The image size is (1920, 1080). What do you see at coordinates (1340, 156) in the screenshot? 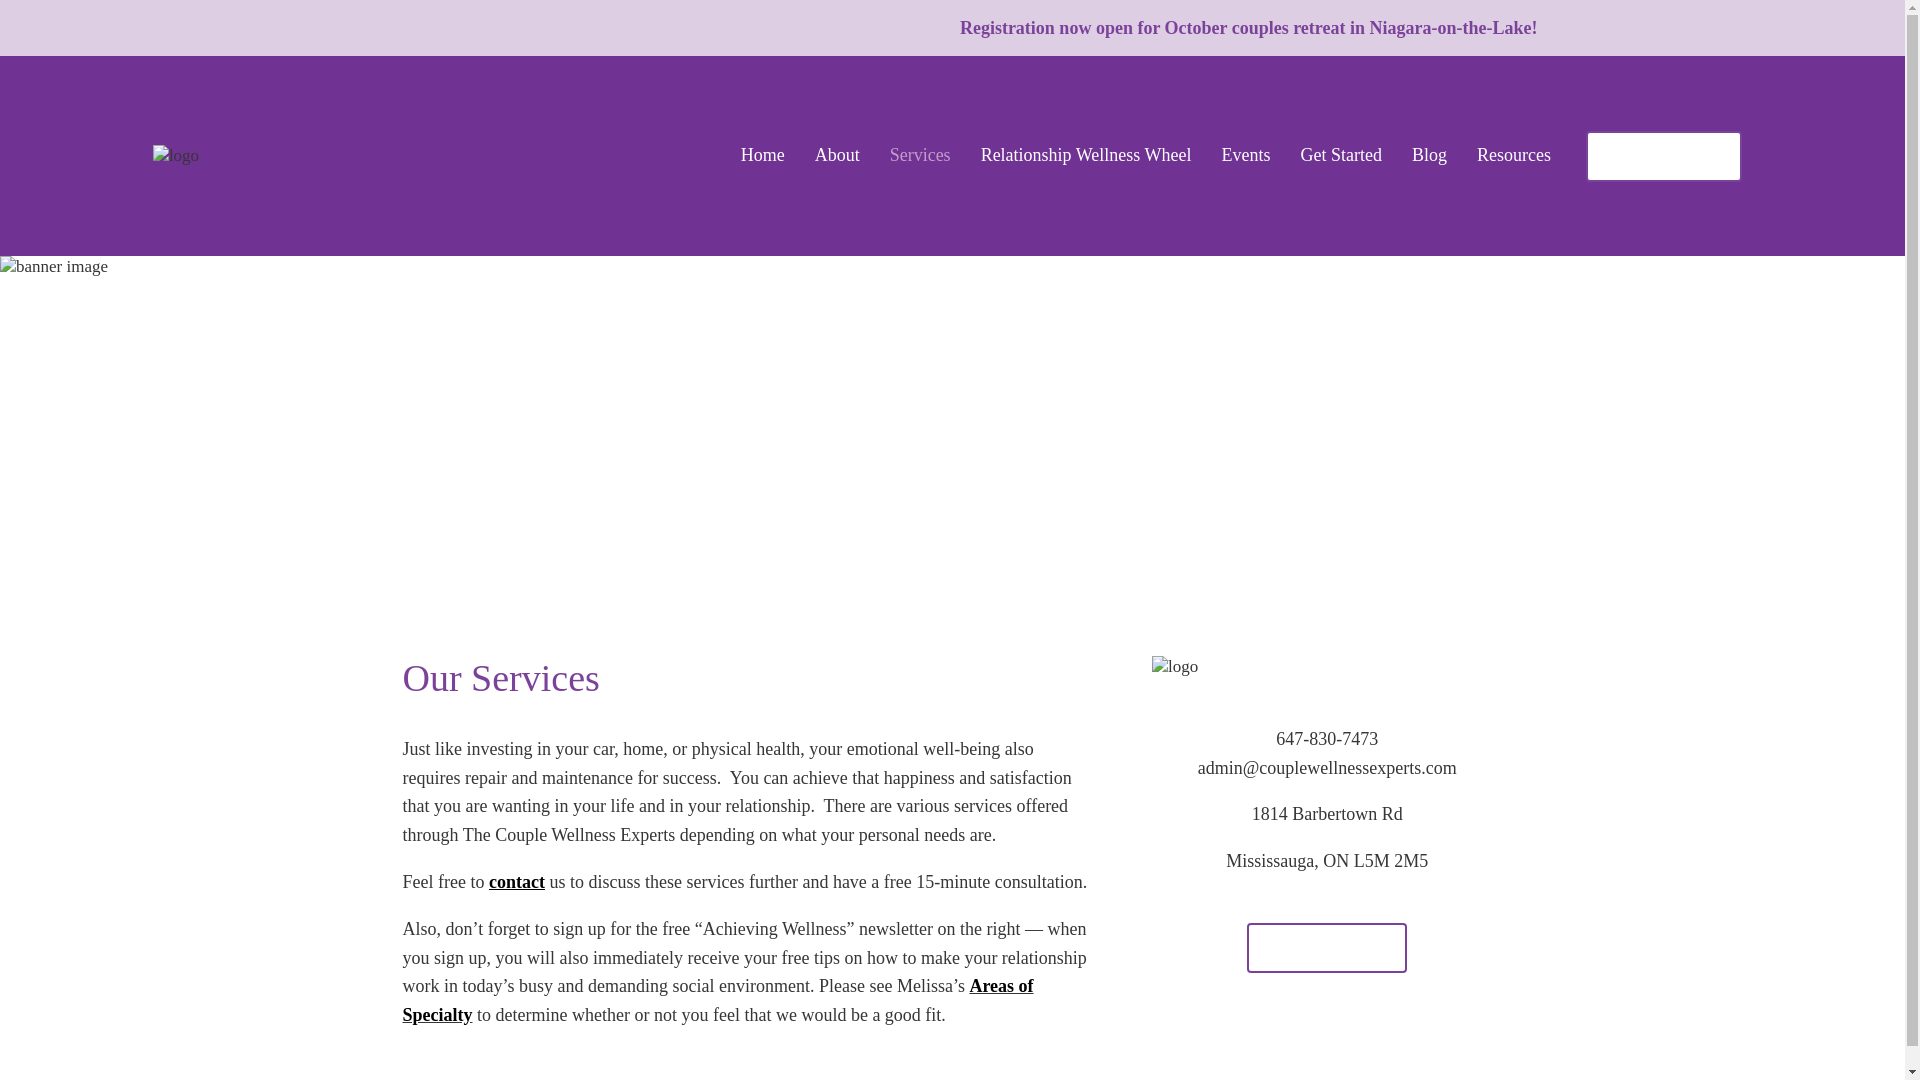
I see `Get Started` at bounding box center [1340, 156].